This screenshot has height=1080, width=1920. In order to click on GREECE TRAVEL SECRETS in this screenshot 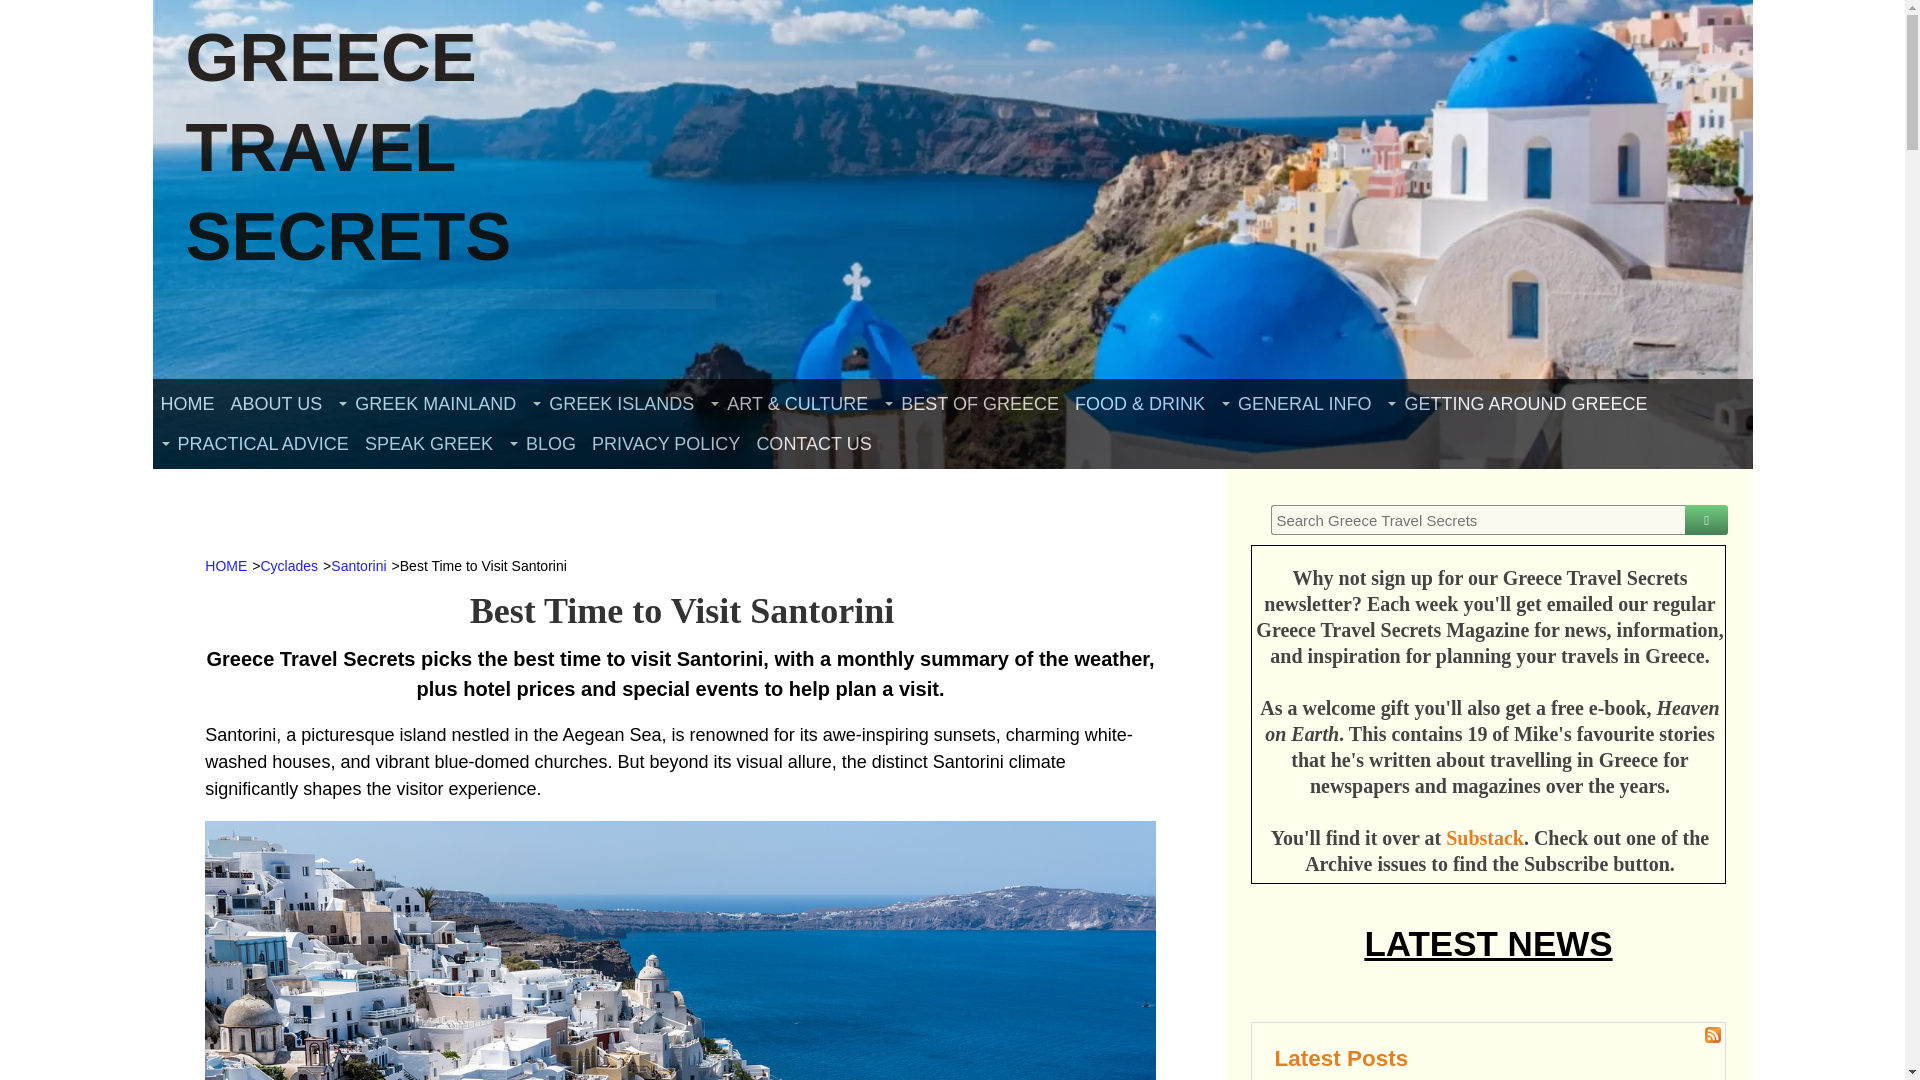, I will do `click(349, 147)`.